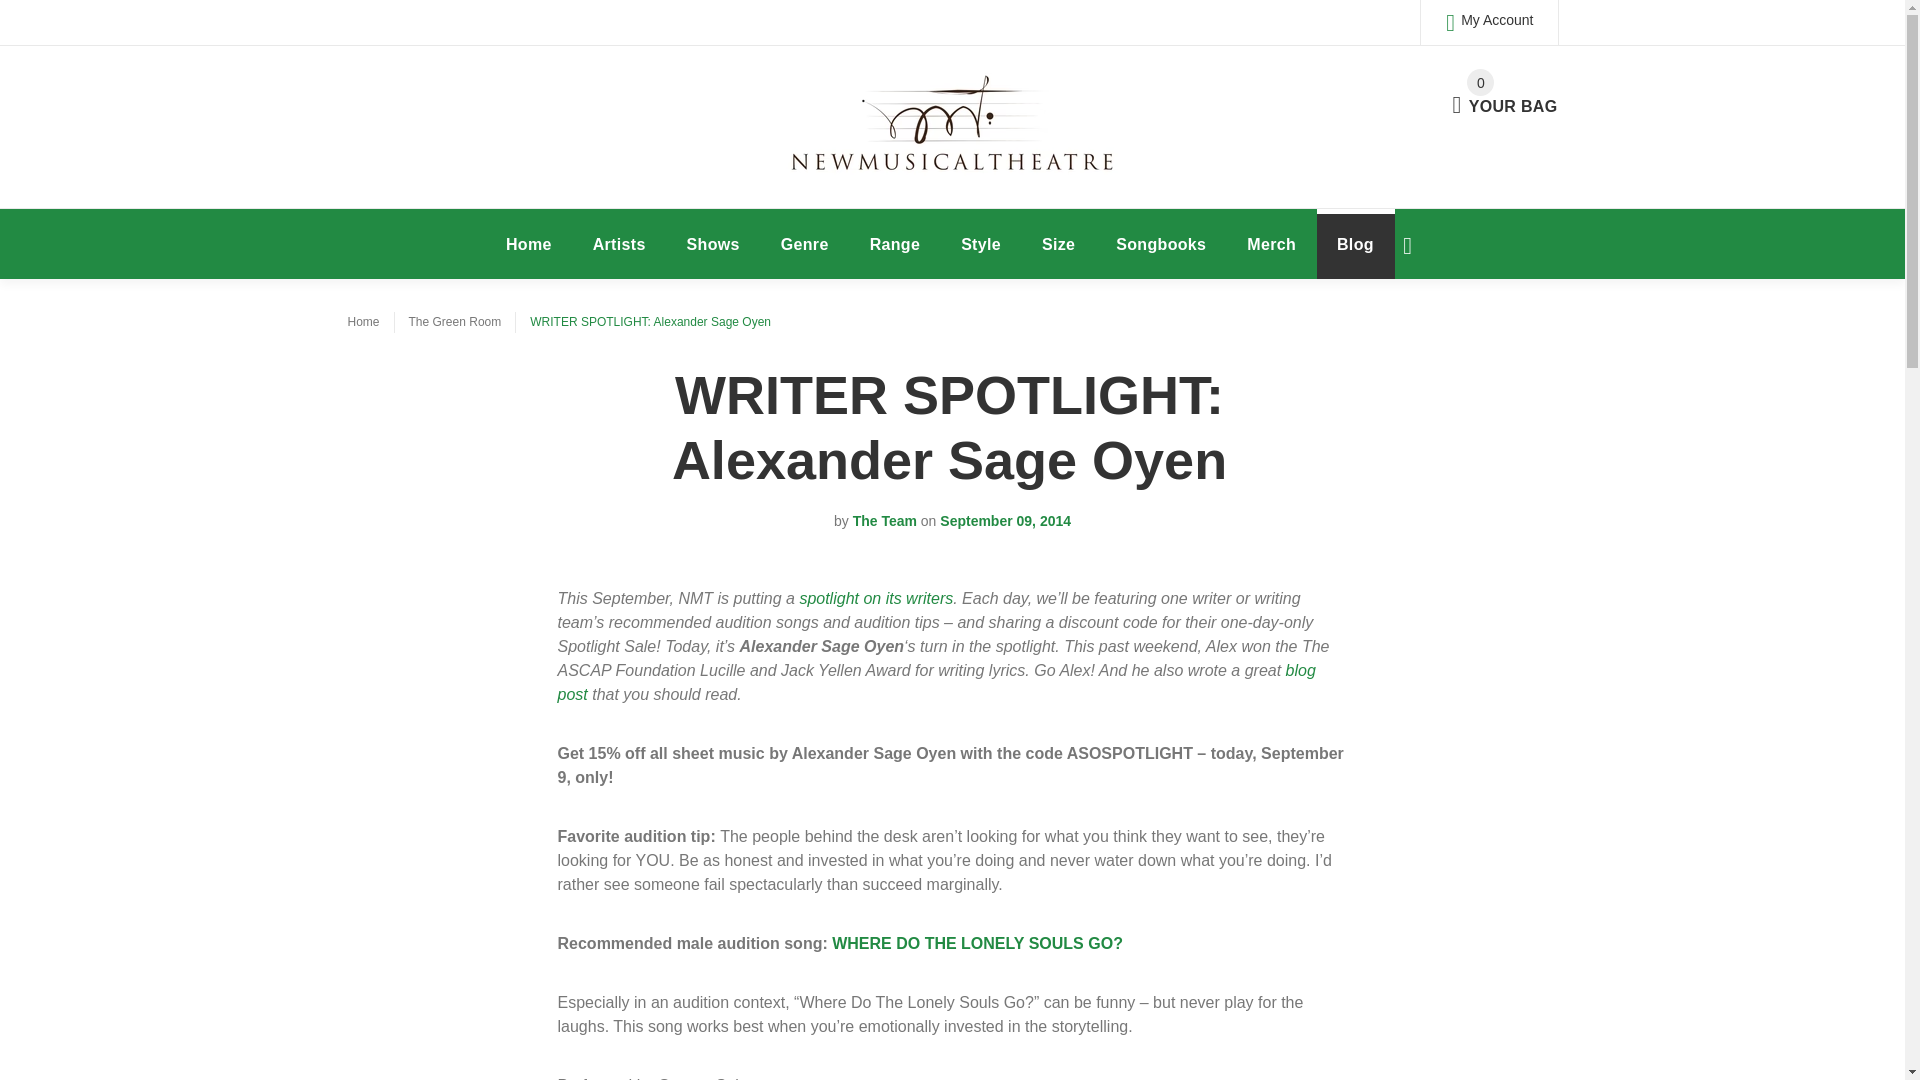 This screenshot has width=1920, height=1080. I want to click on Songbooks, so click(528, 244).